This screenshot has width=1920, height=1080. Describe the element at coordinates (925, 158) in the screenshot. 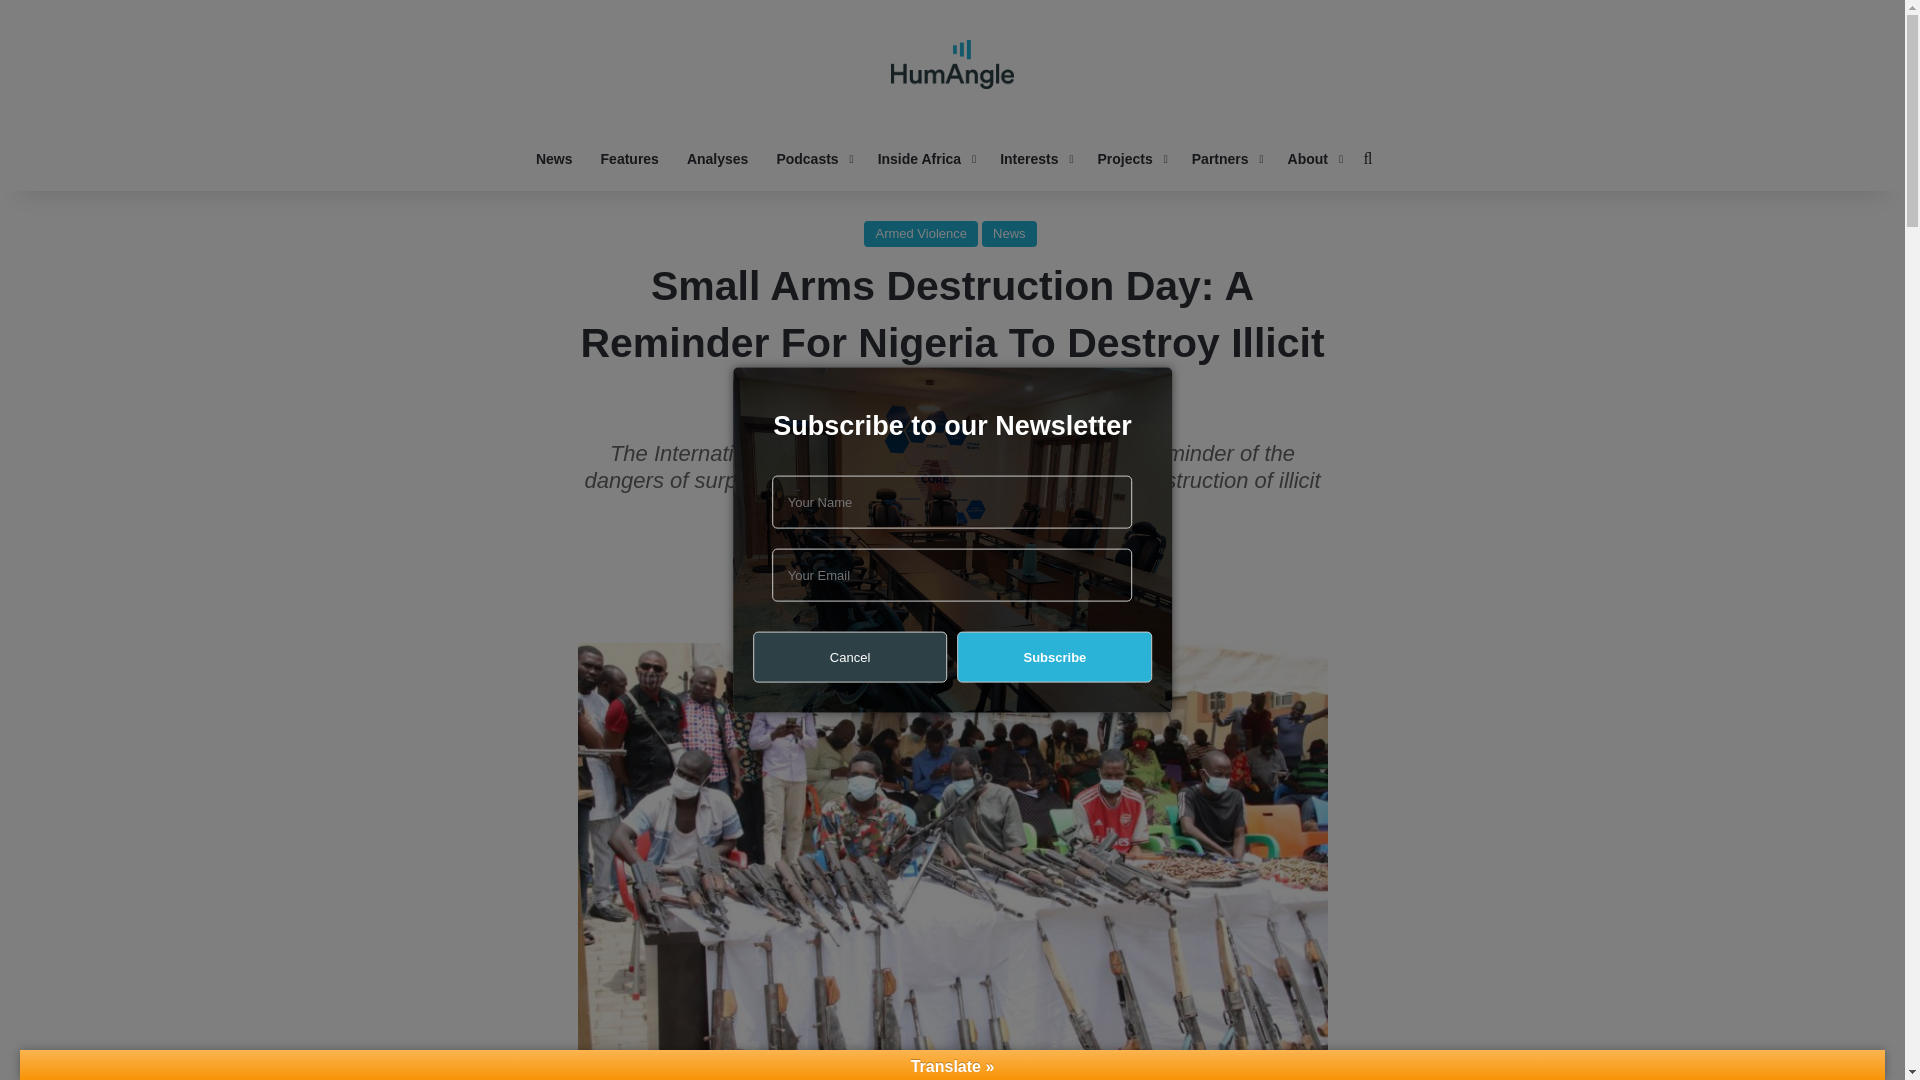

I see `Inside Africa` at that location.